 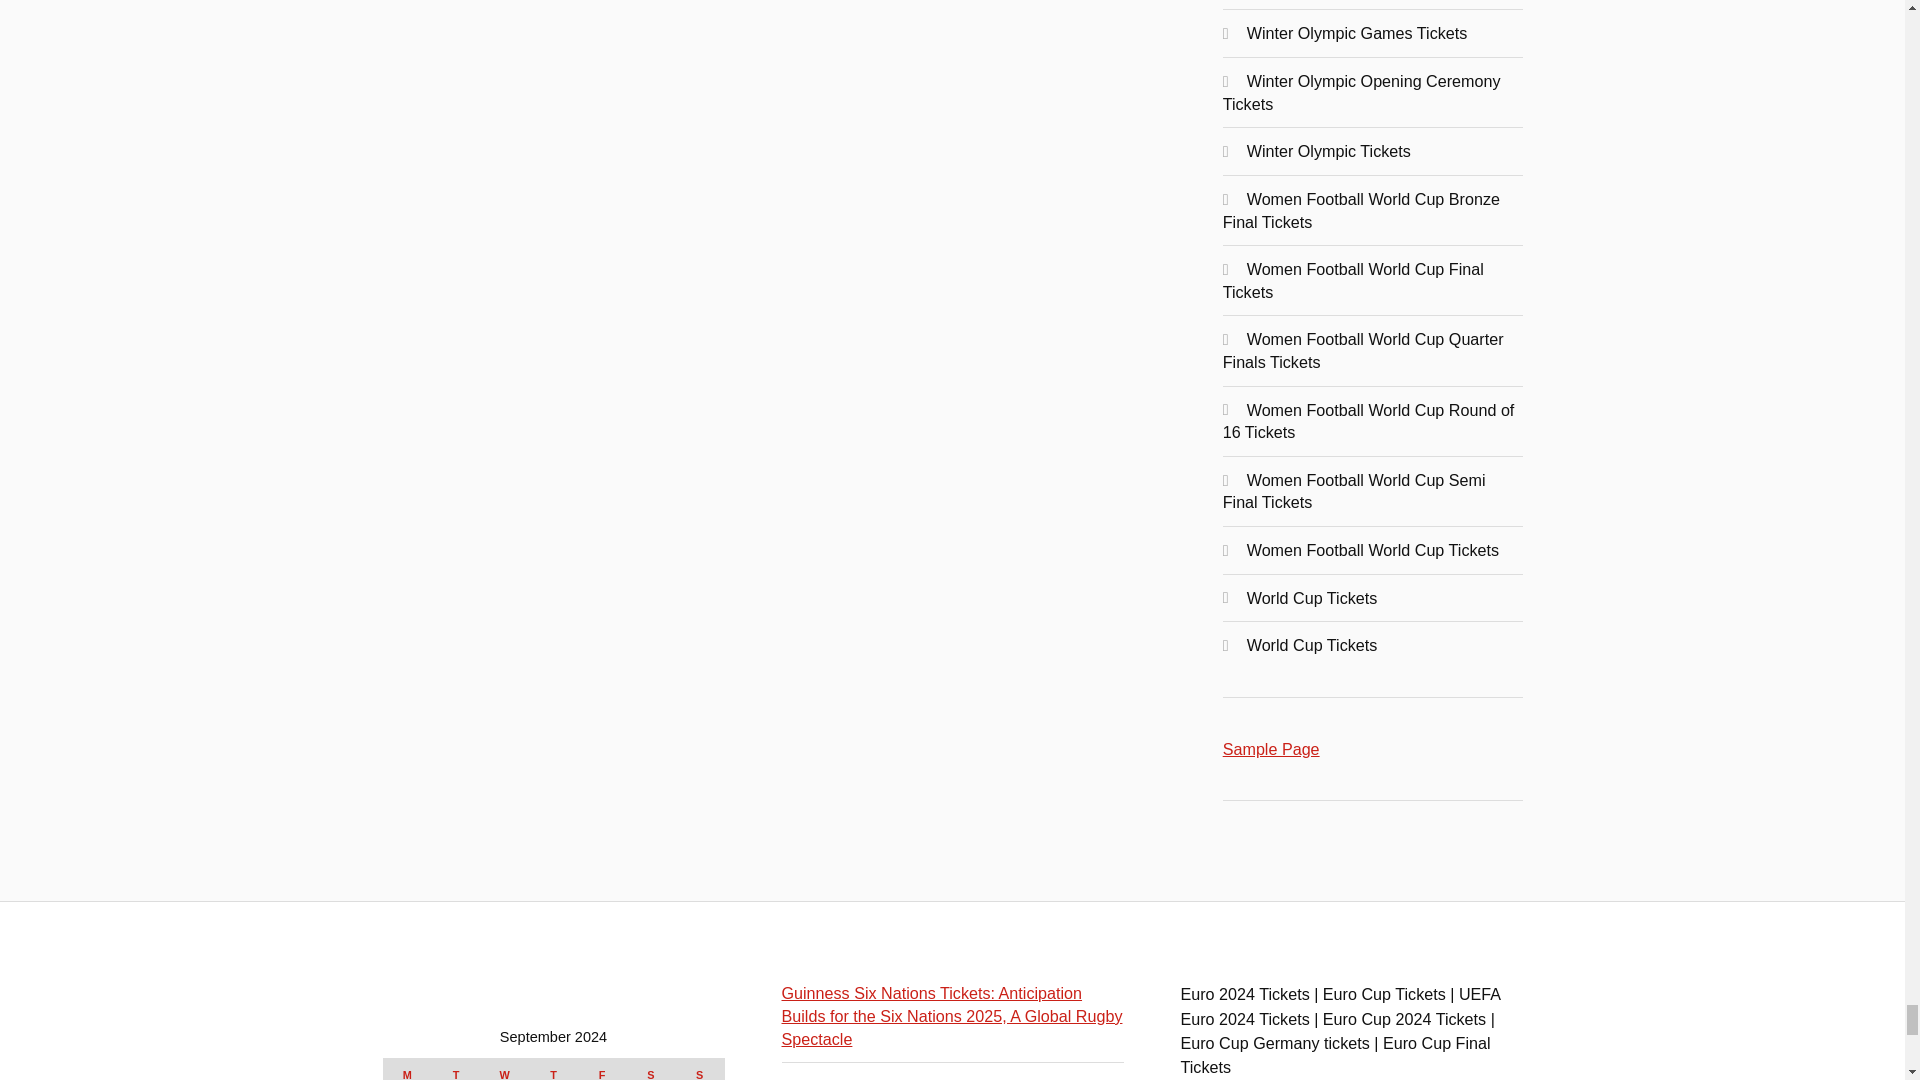 What do you see at coordinates (651, 1070) in the screenshot?
I see `Saturday` at bounding box center [651, 1070].